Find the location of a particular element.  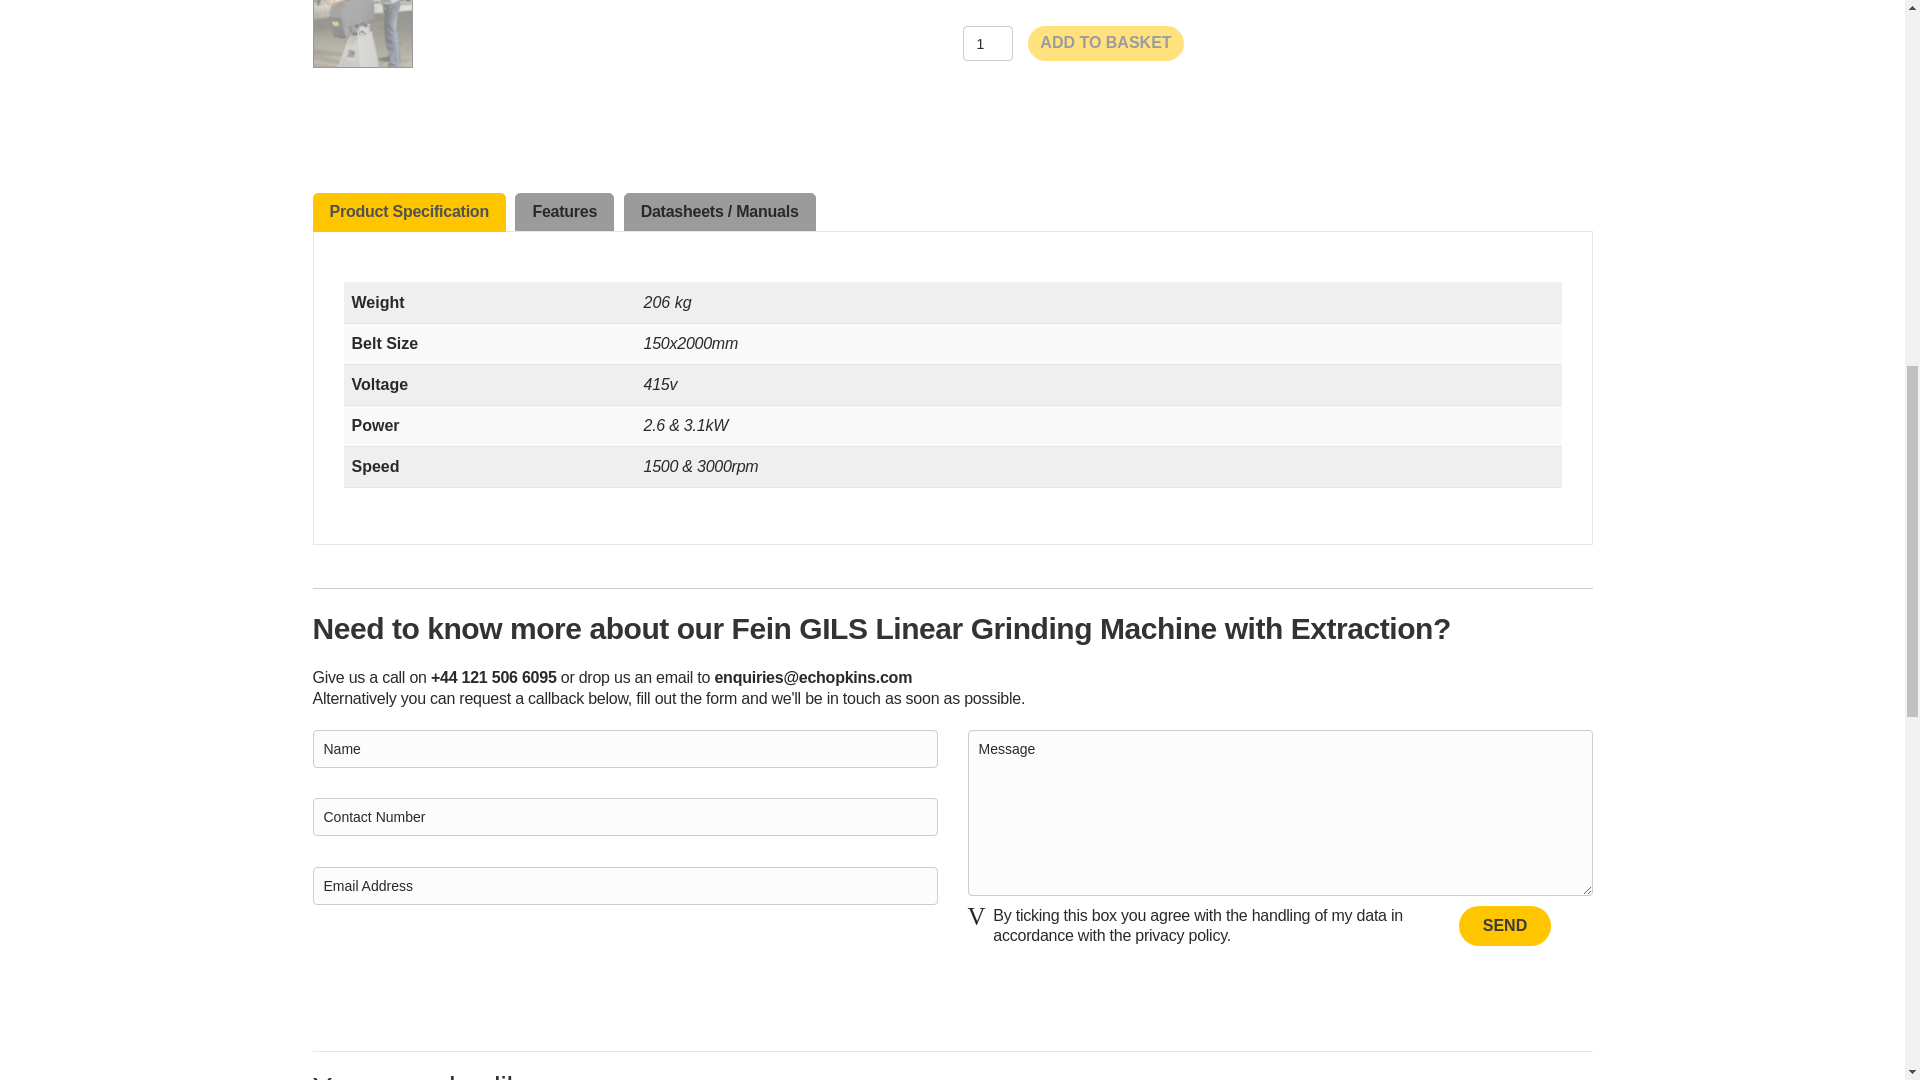

send is located at coordinates (1505, 926).